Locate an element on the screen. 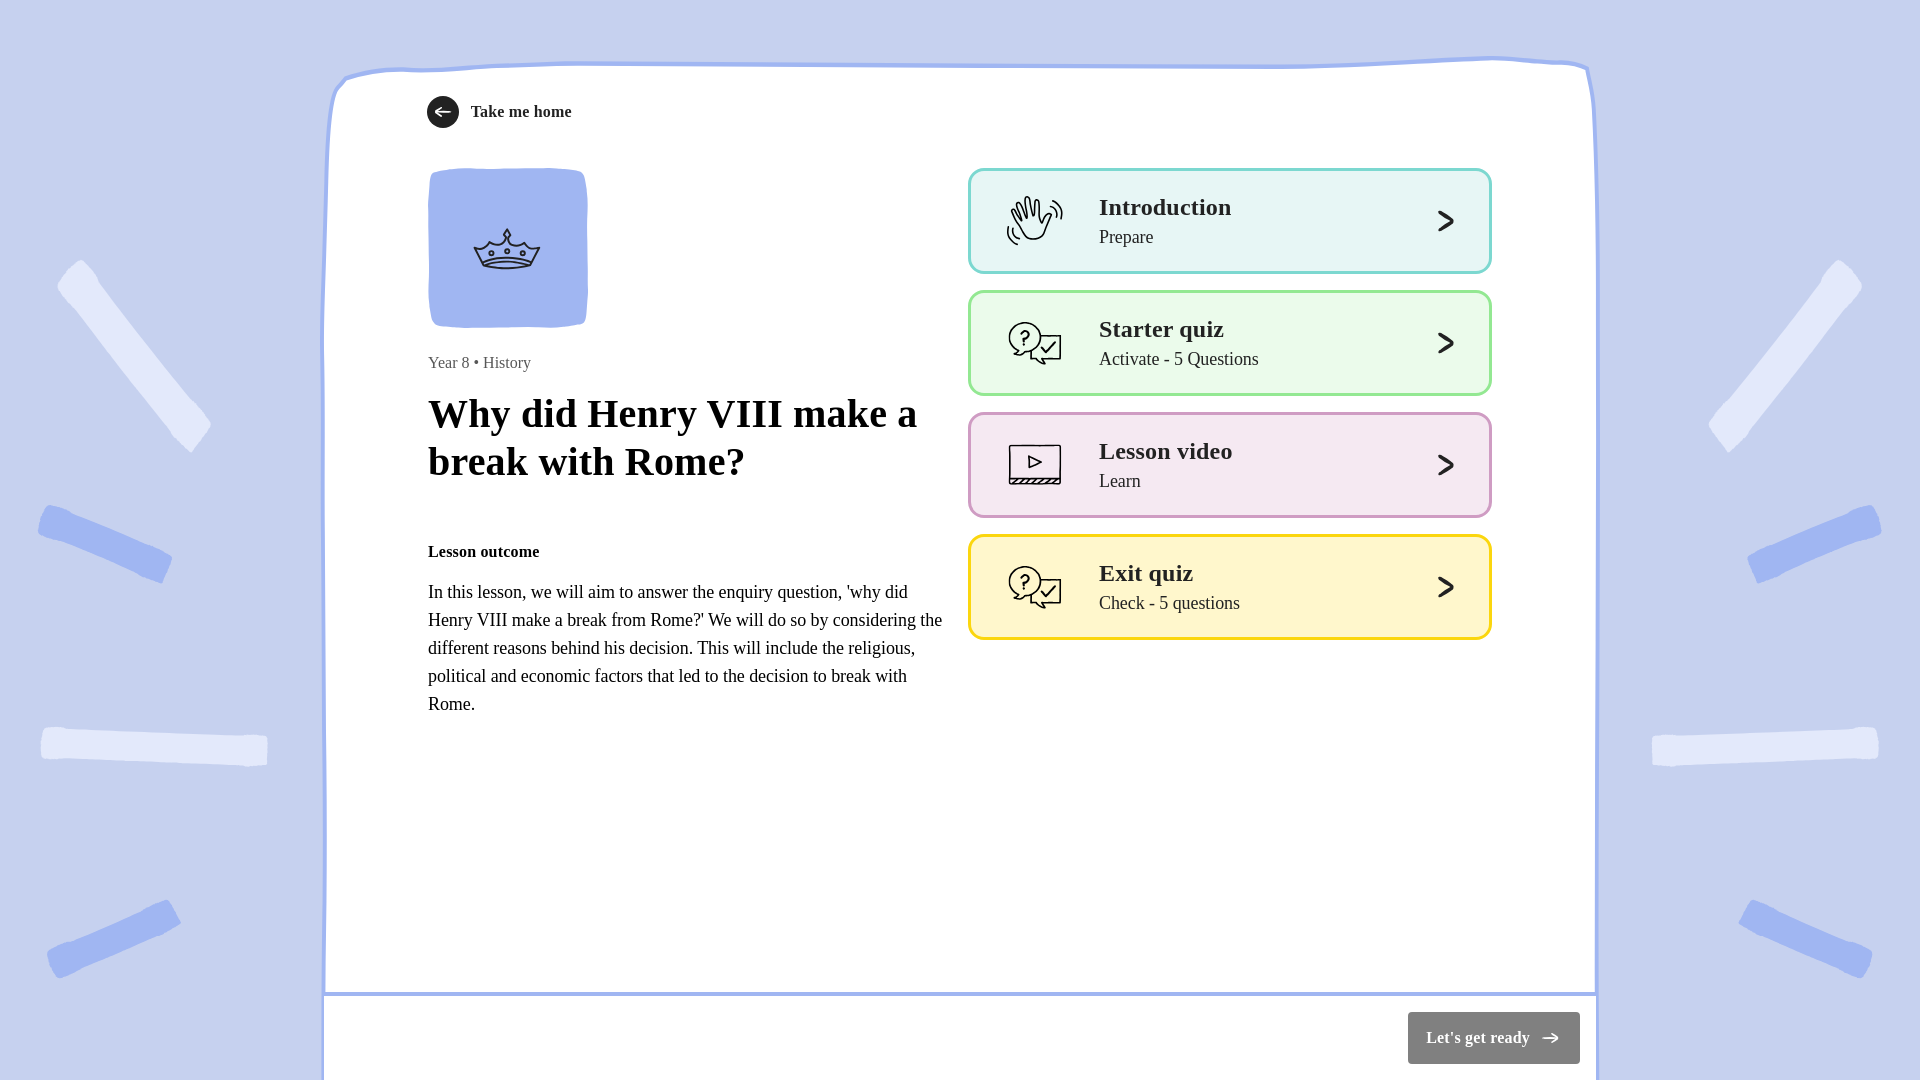 The height and width of the screenshot is (1080, 1920). Let's get ready is located at coordinates (1494, 1037).